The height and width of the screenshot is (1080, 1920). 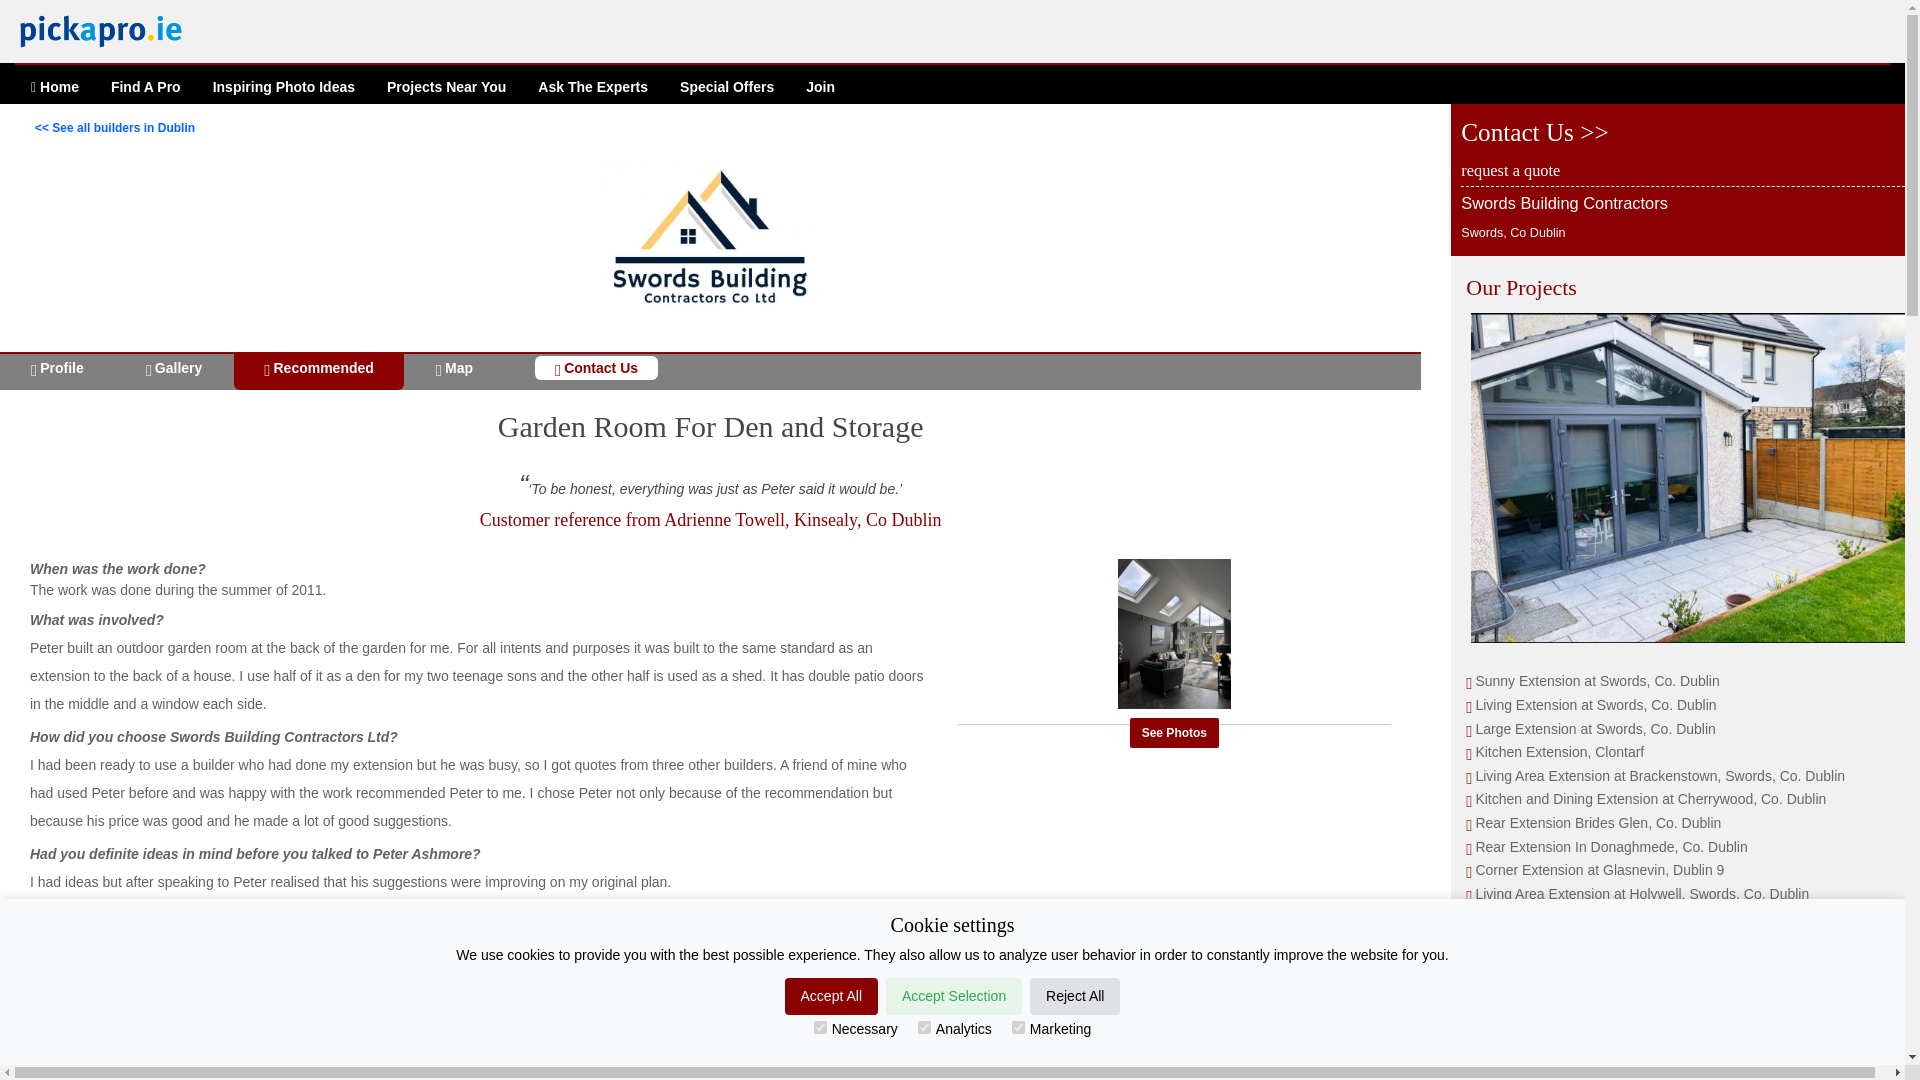 What do you see at coordinates (1018, 1026) in the screenshot?
I see `Marketing` at bounding box center [1018, 1026].